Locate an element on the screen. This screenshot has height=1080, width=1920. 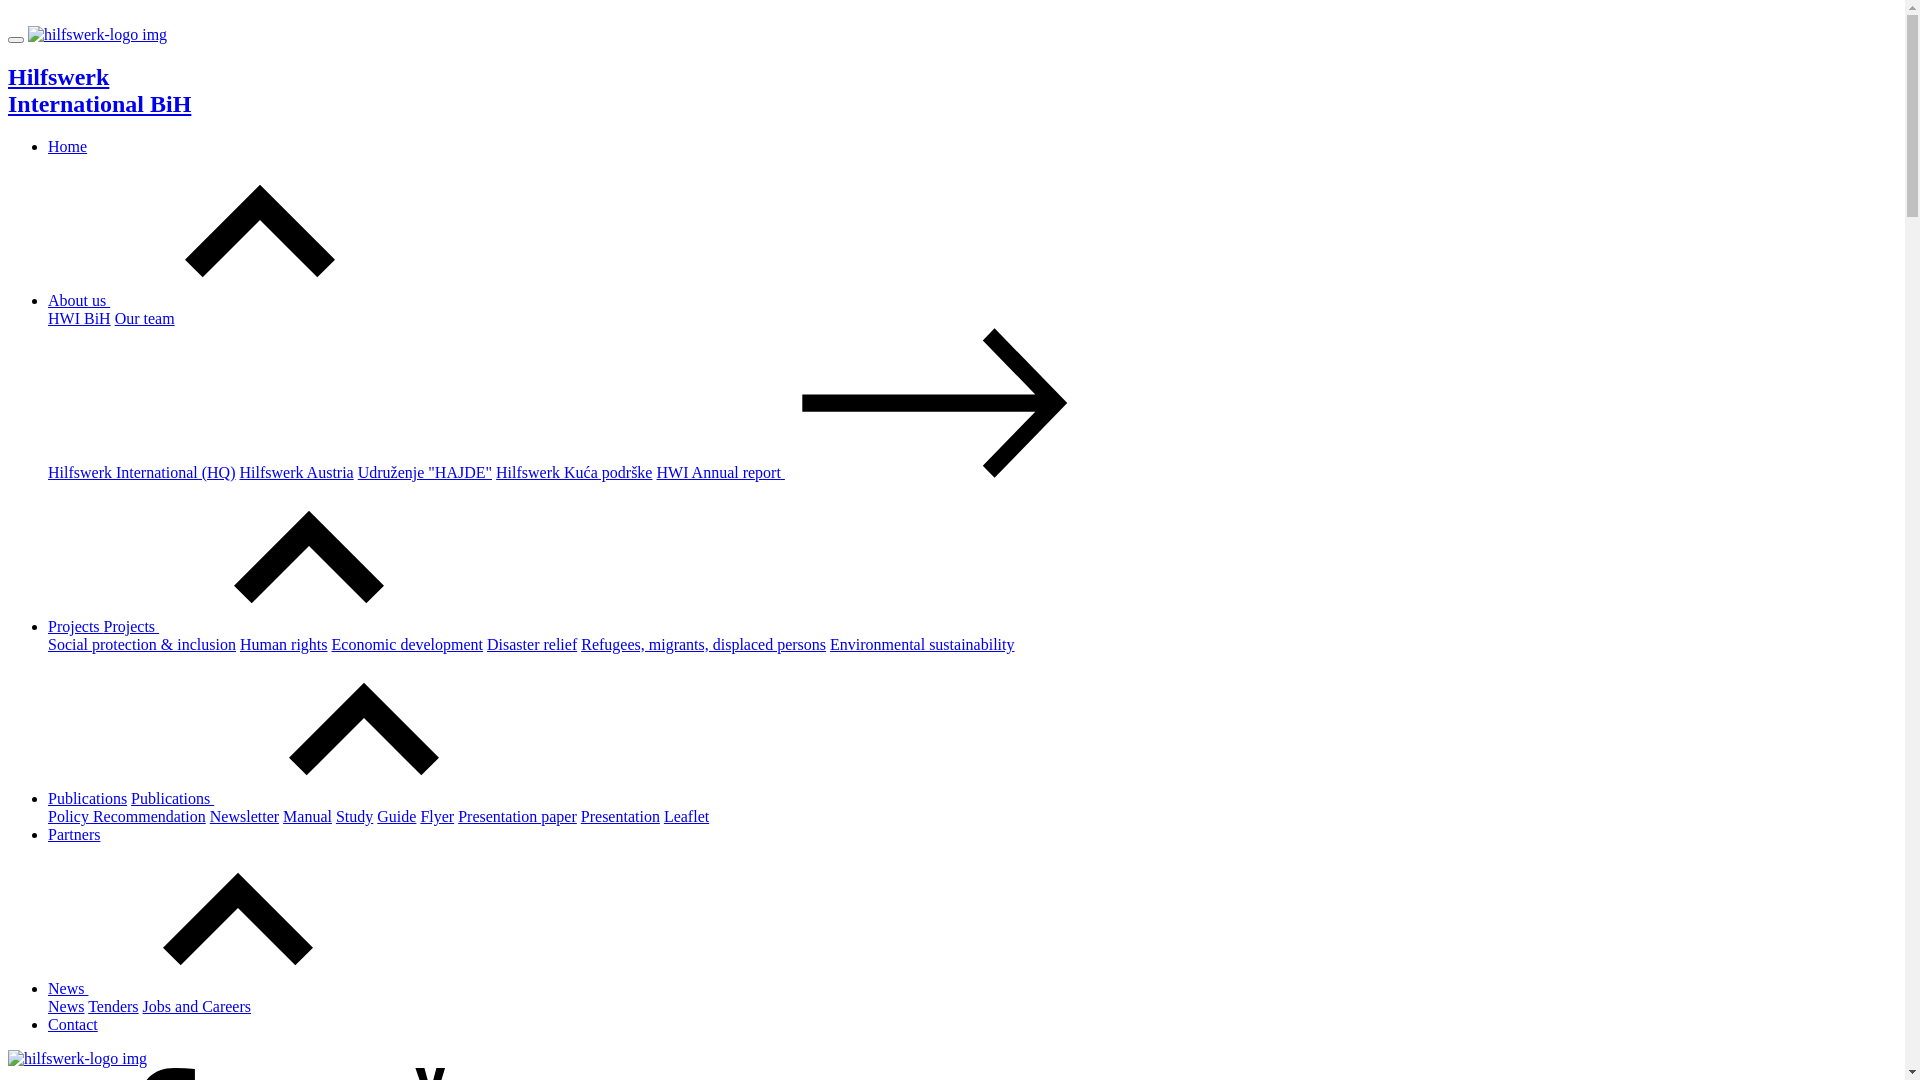
Our team is located at coordinates (145, 318).